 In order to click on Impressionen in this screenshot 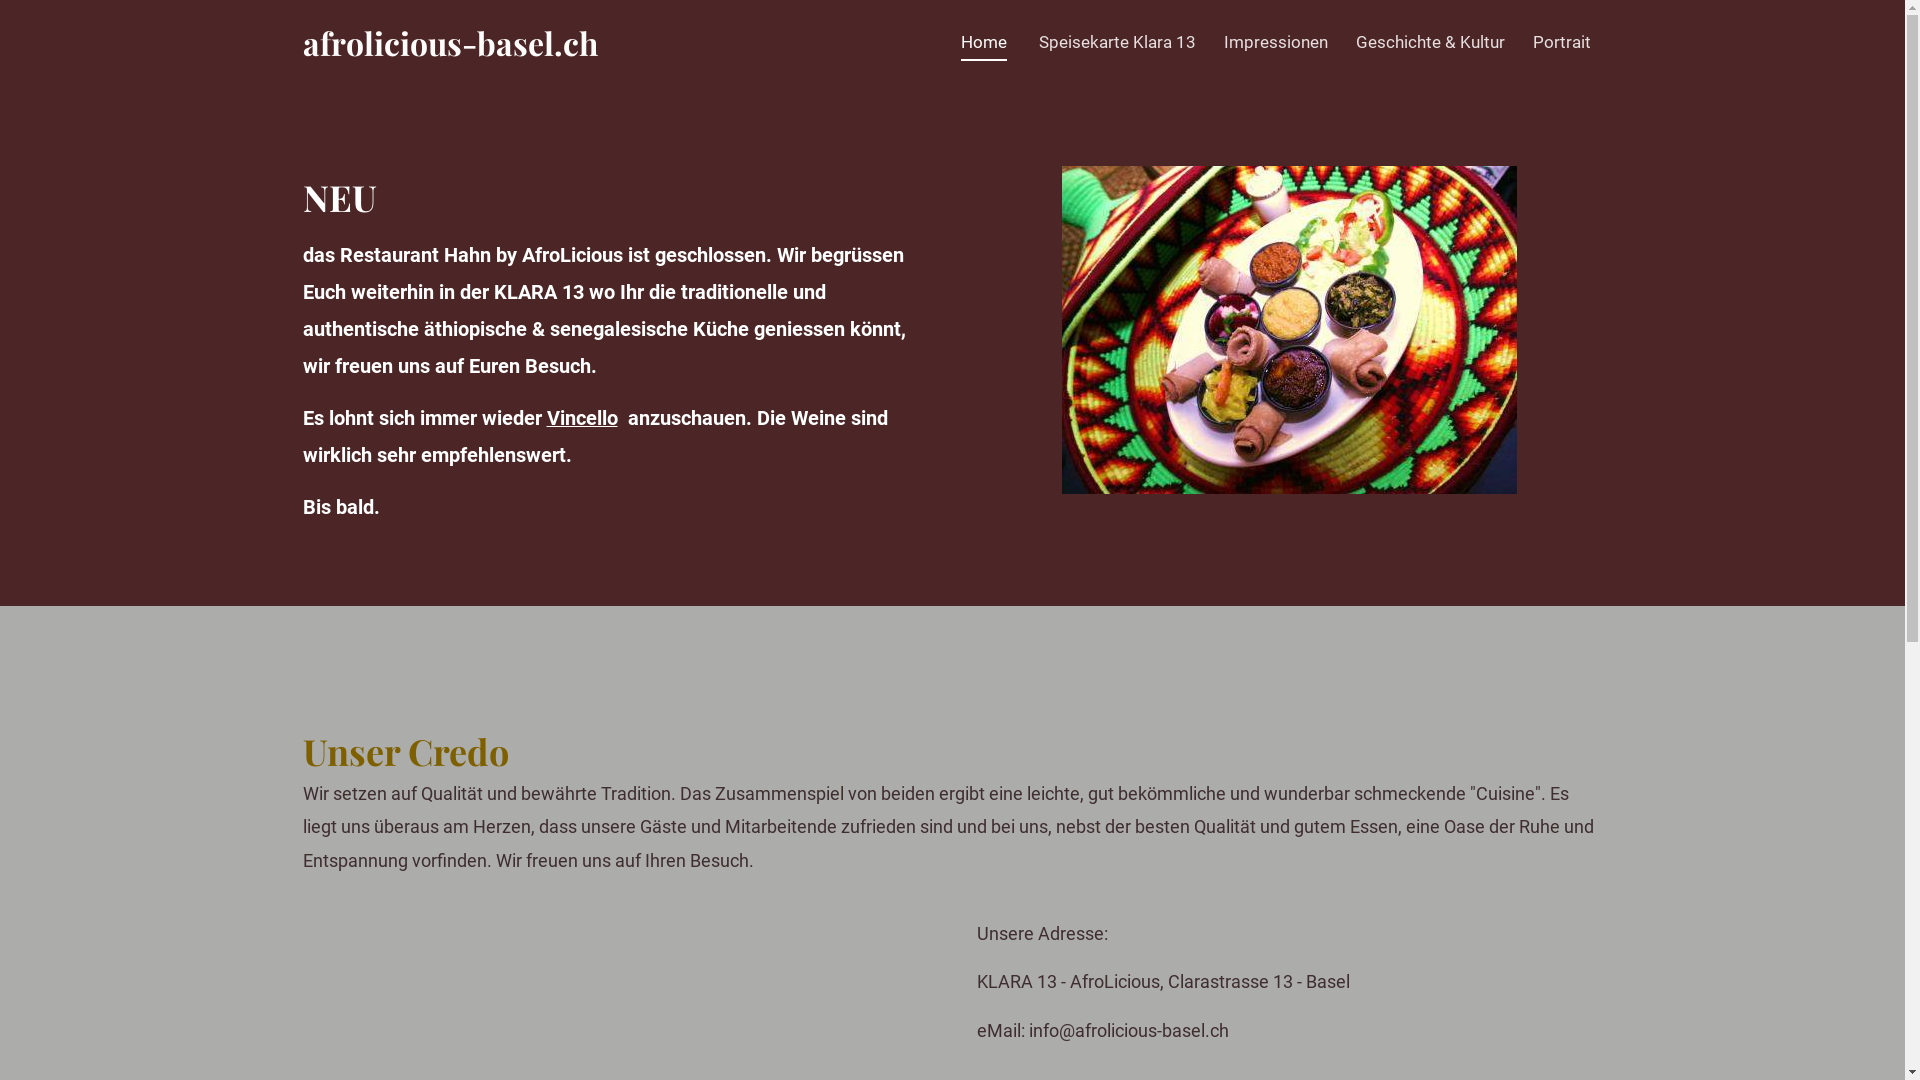, I will do `click(1276, 42)`.